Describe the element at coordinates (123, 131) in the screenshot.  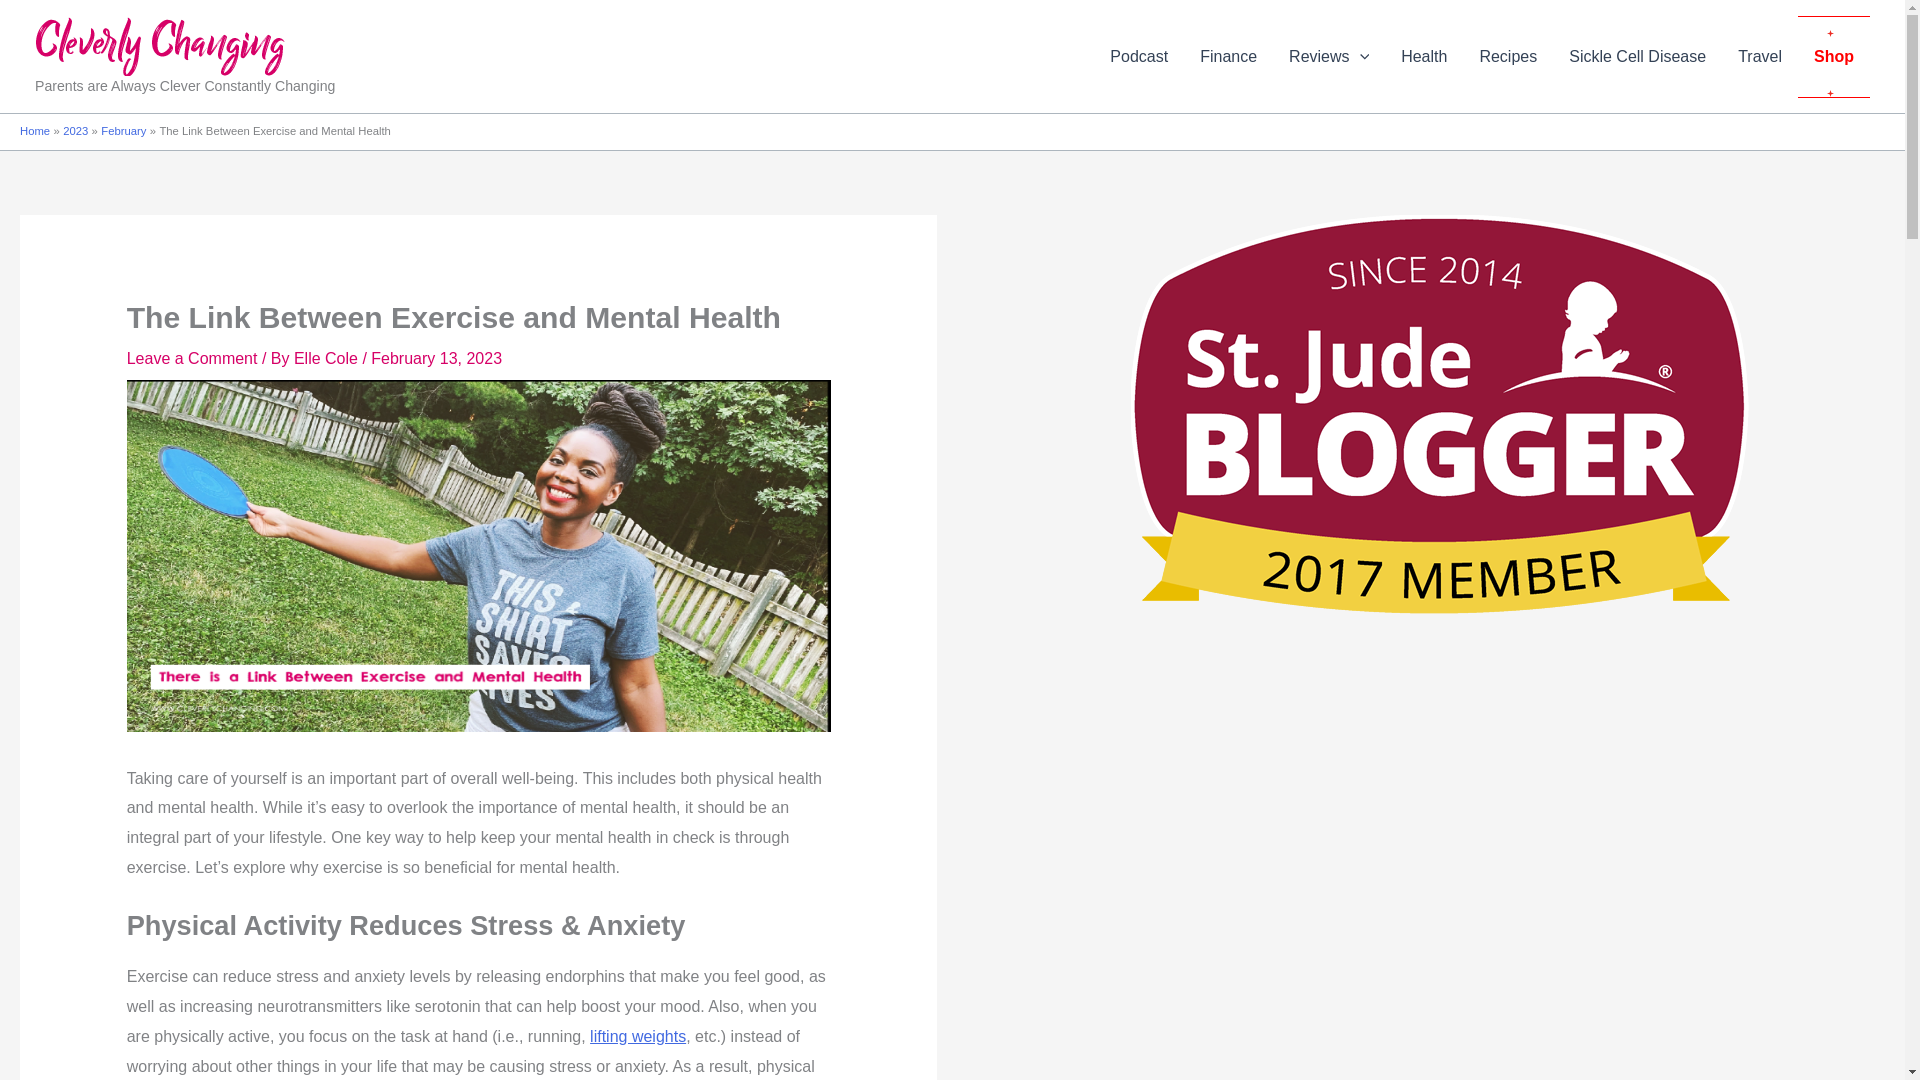
I see `February` at that location.